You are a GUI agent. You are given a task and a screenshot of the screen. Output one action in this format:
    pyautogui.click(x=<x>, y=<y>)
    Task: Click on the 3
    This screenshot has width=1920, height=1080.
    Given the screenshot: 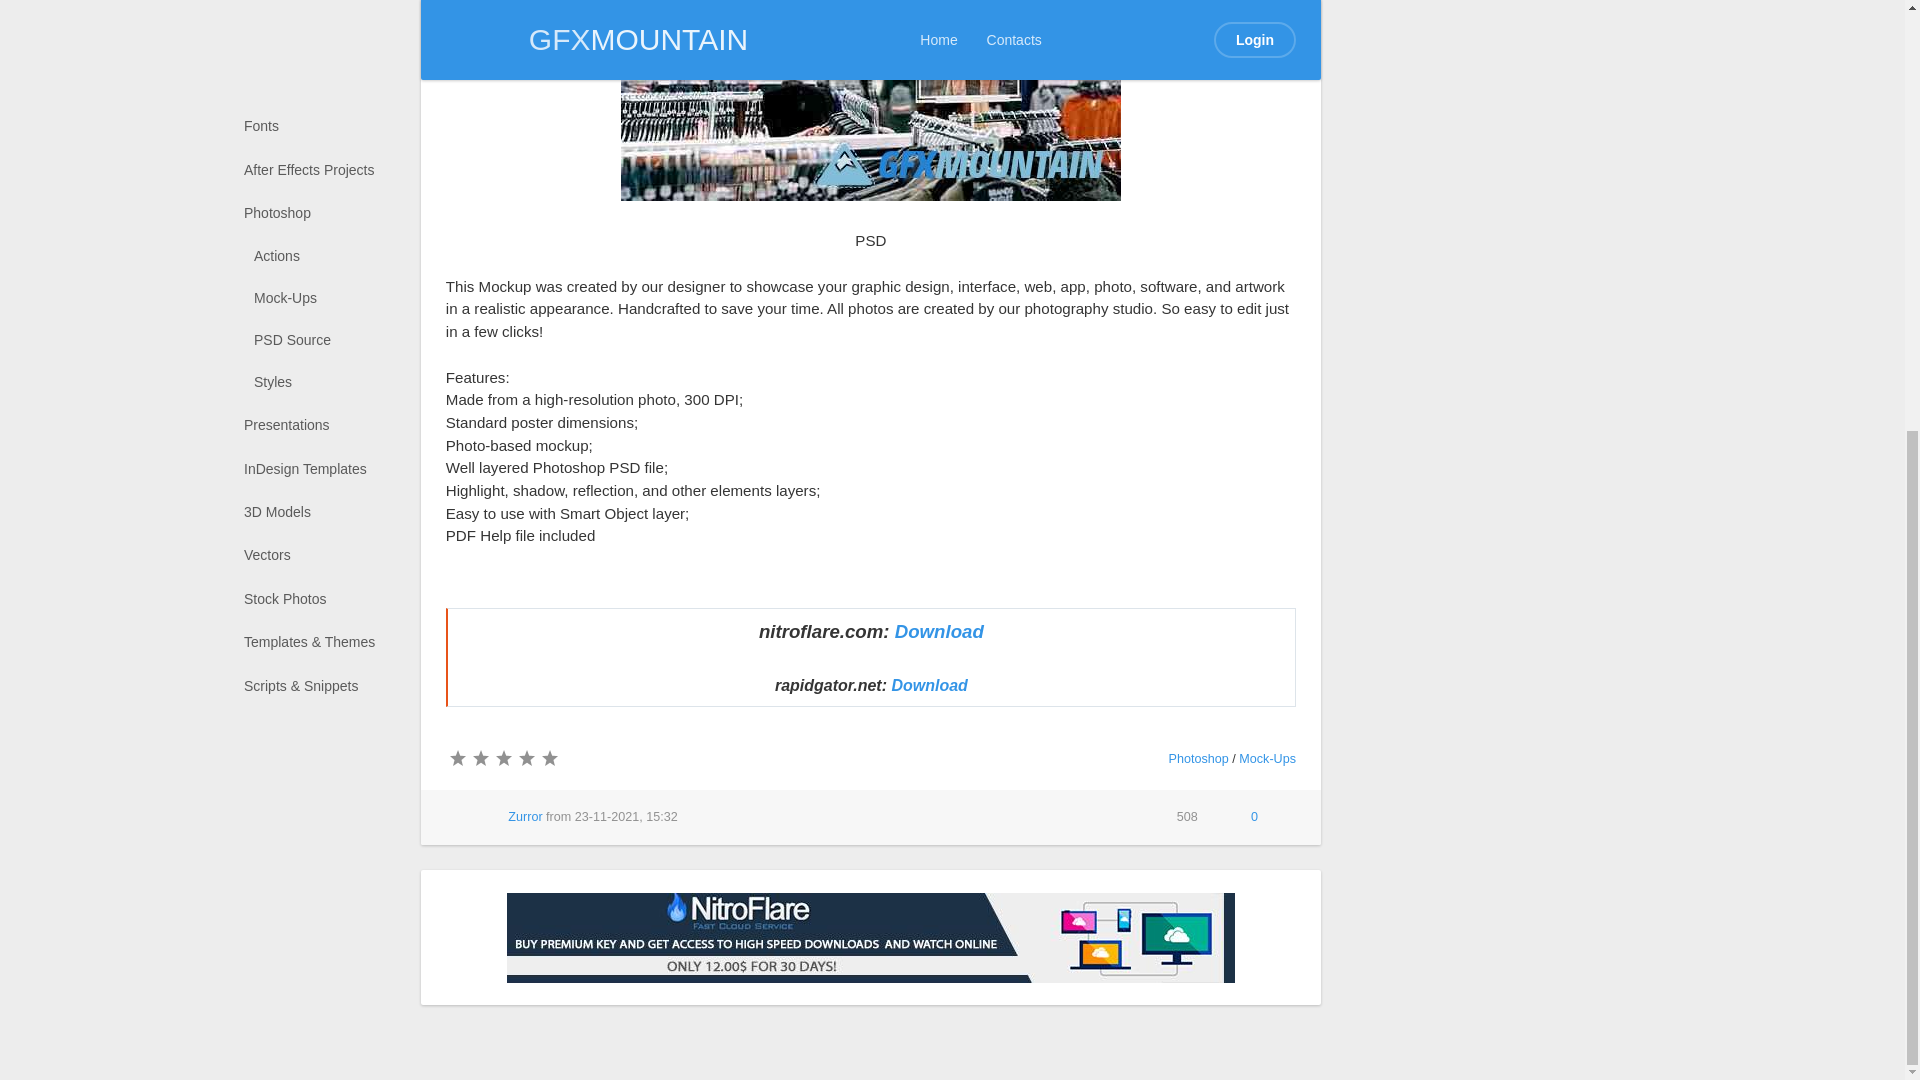 What is the action you would take?
    pyautogui.click(x=502, y=758)
    